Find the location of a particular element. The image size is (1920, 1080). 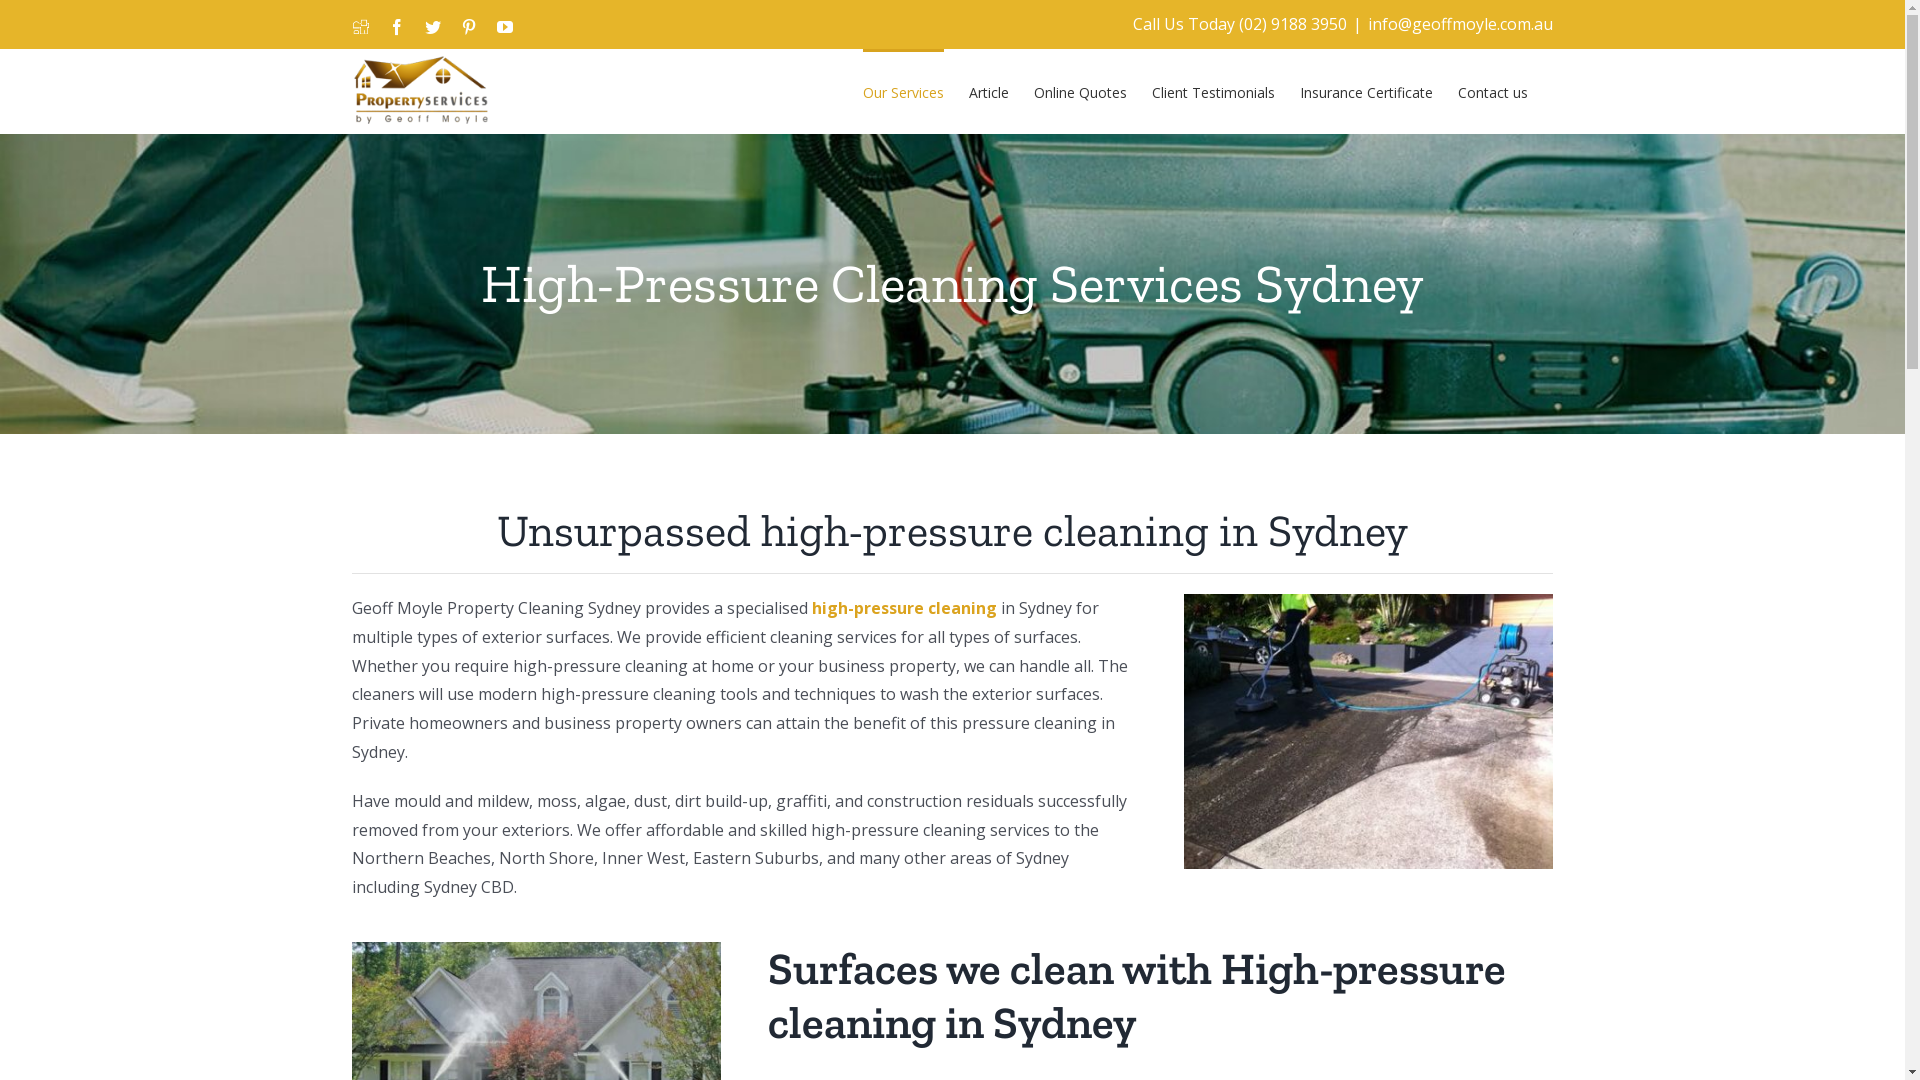

Facebook is located at coordinates (396, 27).